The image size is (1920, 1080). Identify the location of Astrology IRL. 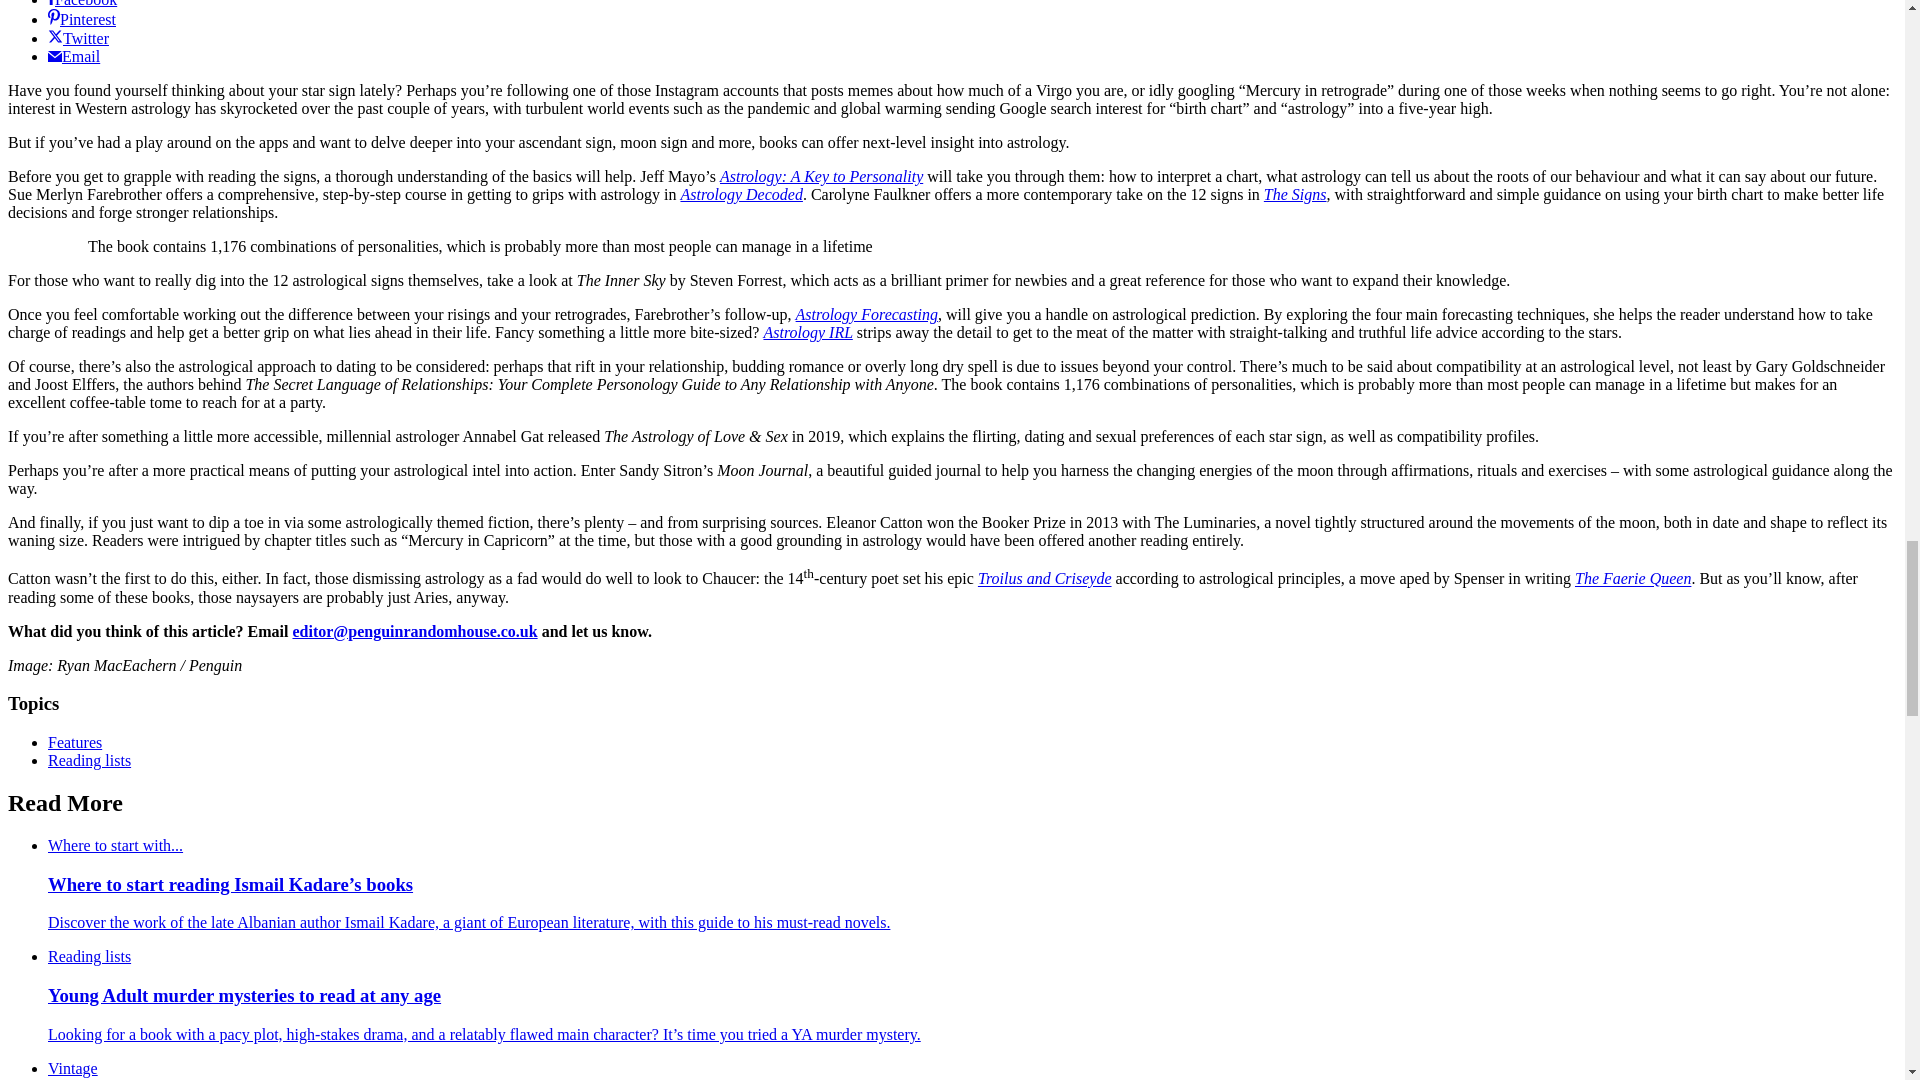
(807, 332).